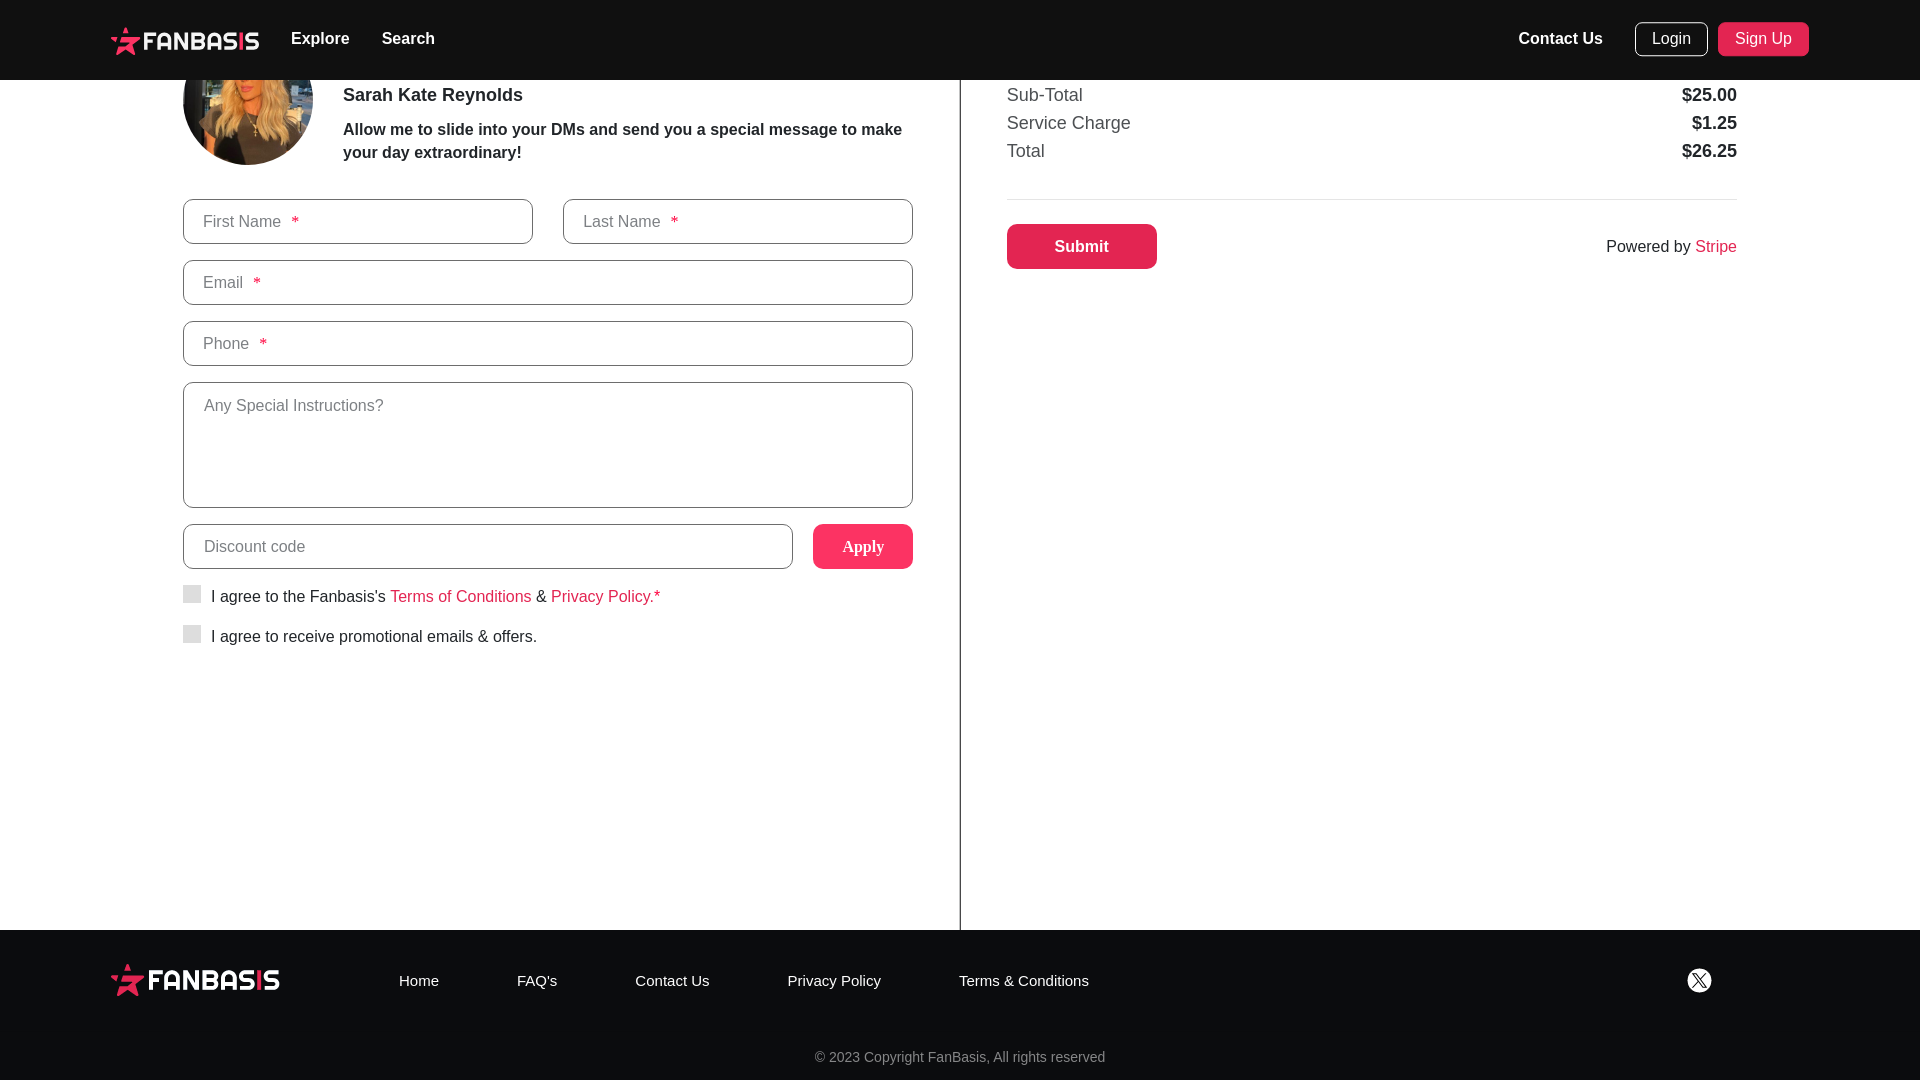 The image size is (1920, 1080). Describe the element at coordinates (834, 980) in the screenshot. I see `Privacy Policy` at that location.